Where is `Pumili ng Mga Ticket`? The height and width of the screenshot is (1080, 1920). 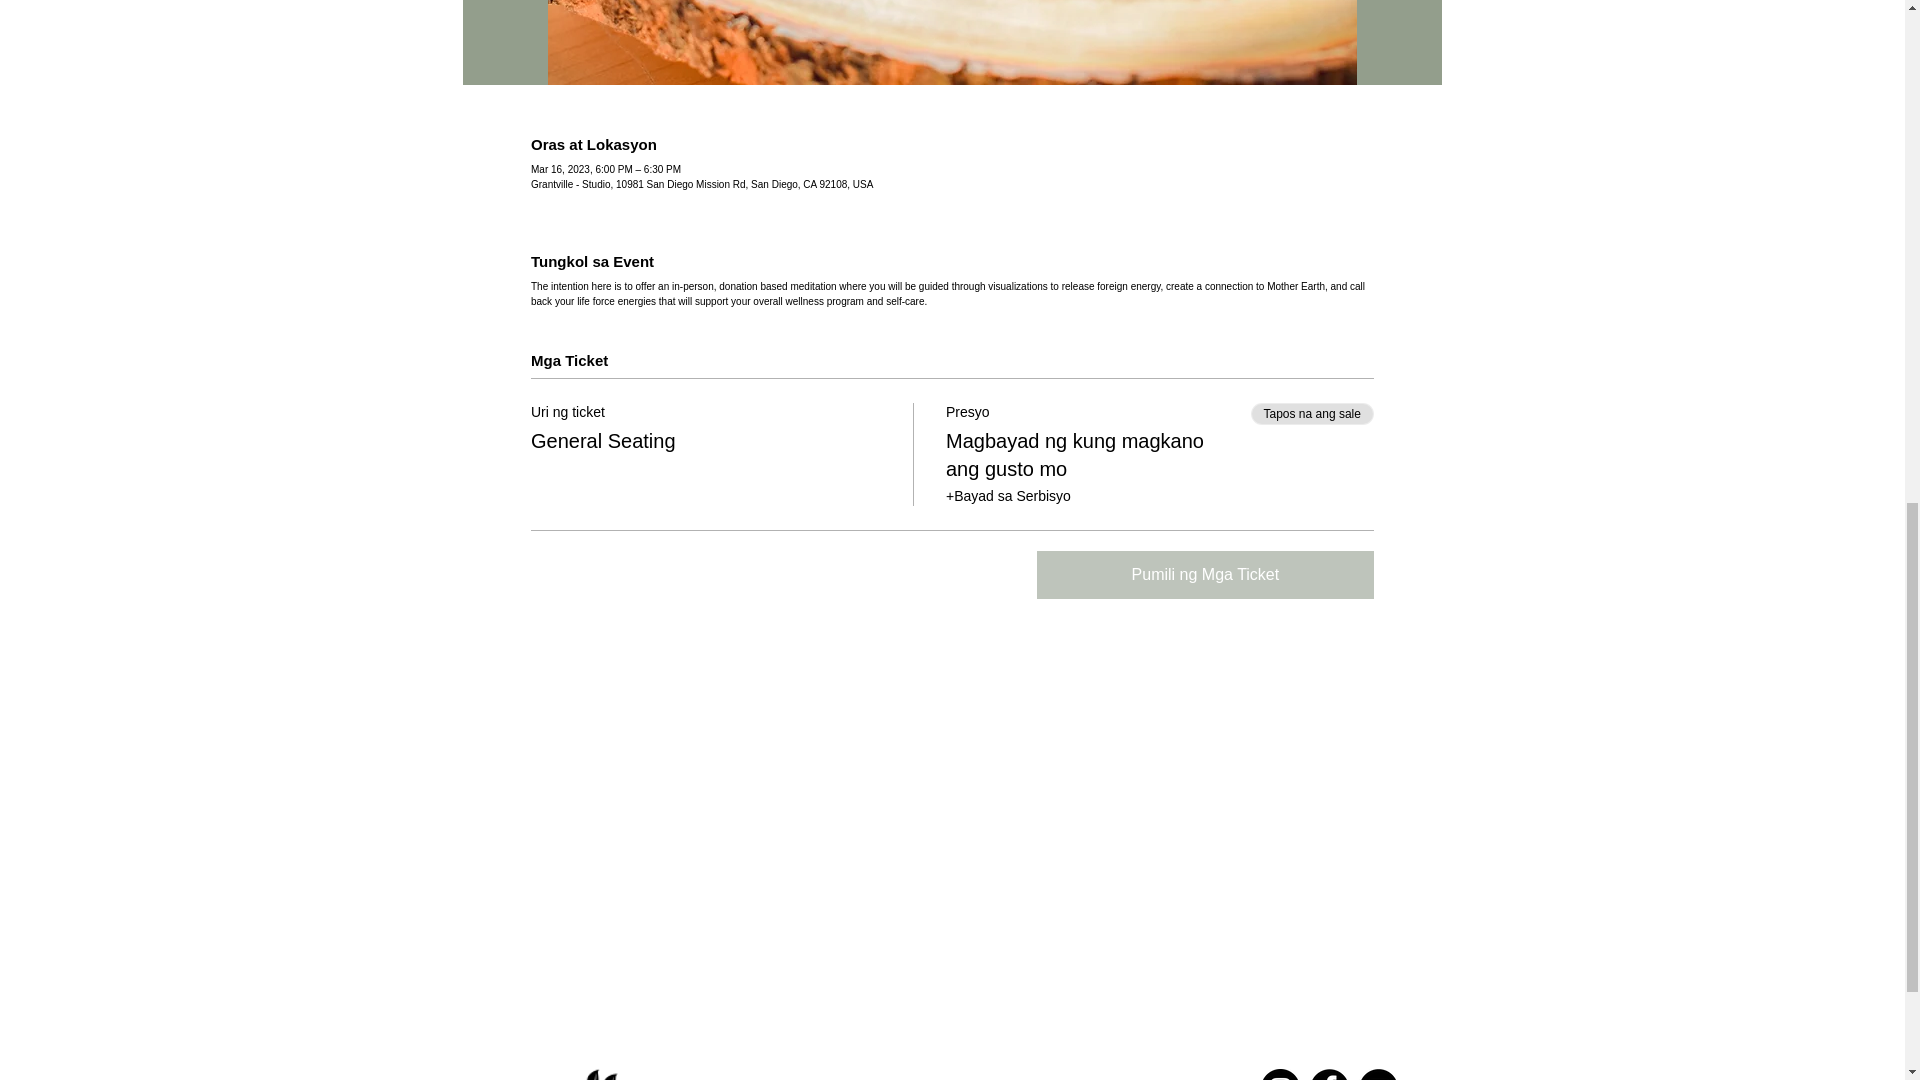
Pumili ng Mga Ticket is located at coordinates (1205, 574).